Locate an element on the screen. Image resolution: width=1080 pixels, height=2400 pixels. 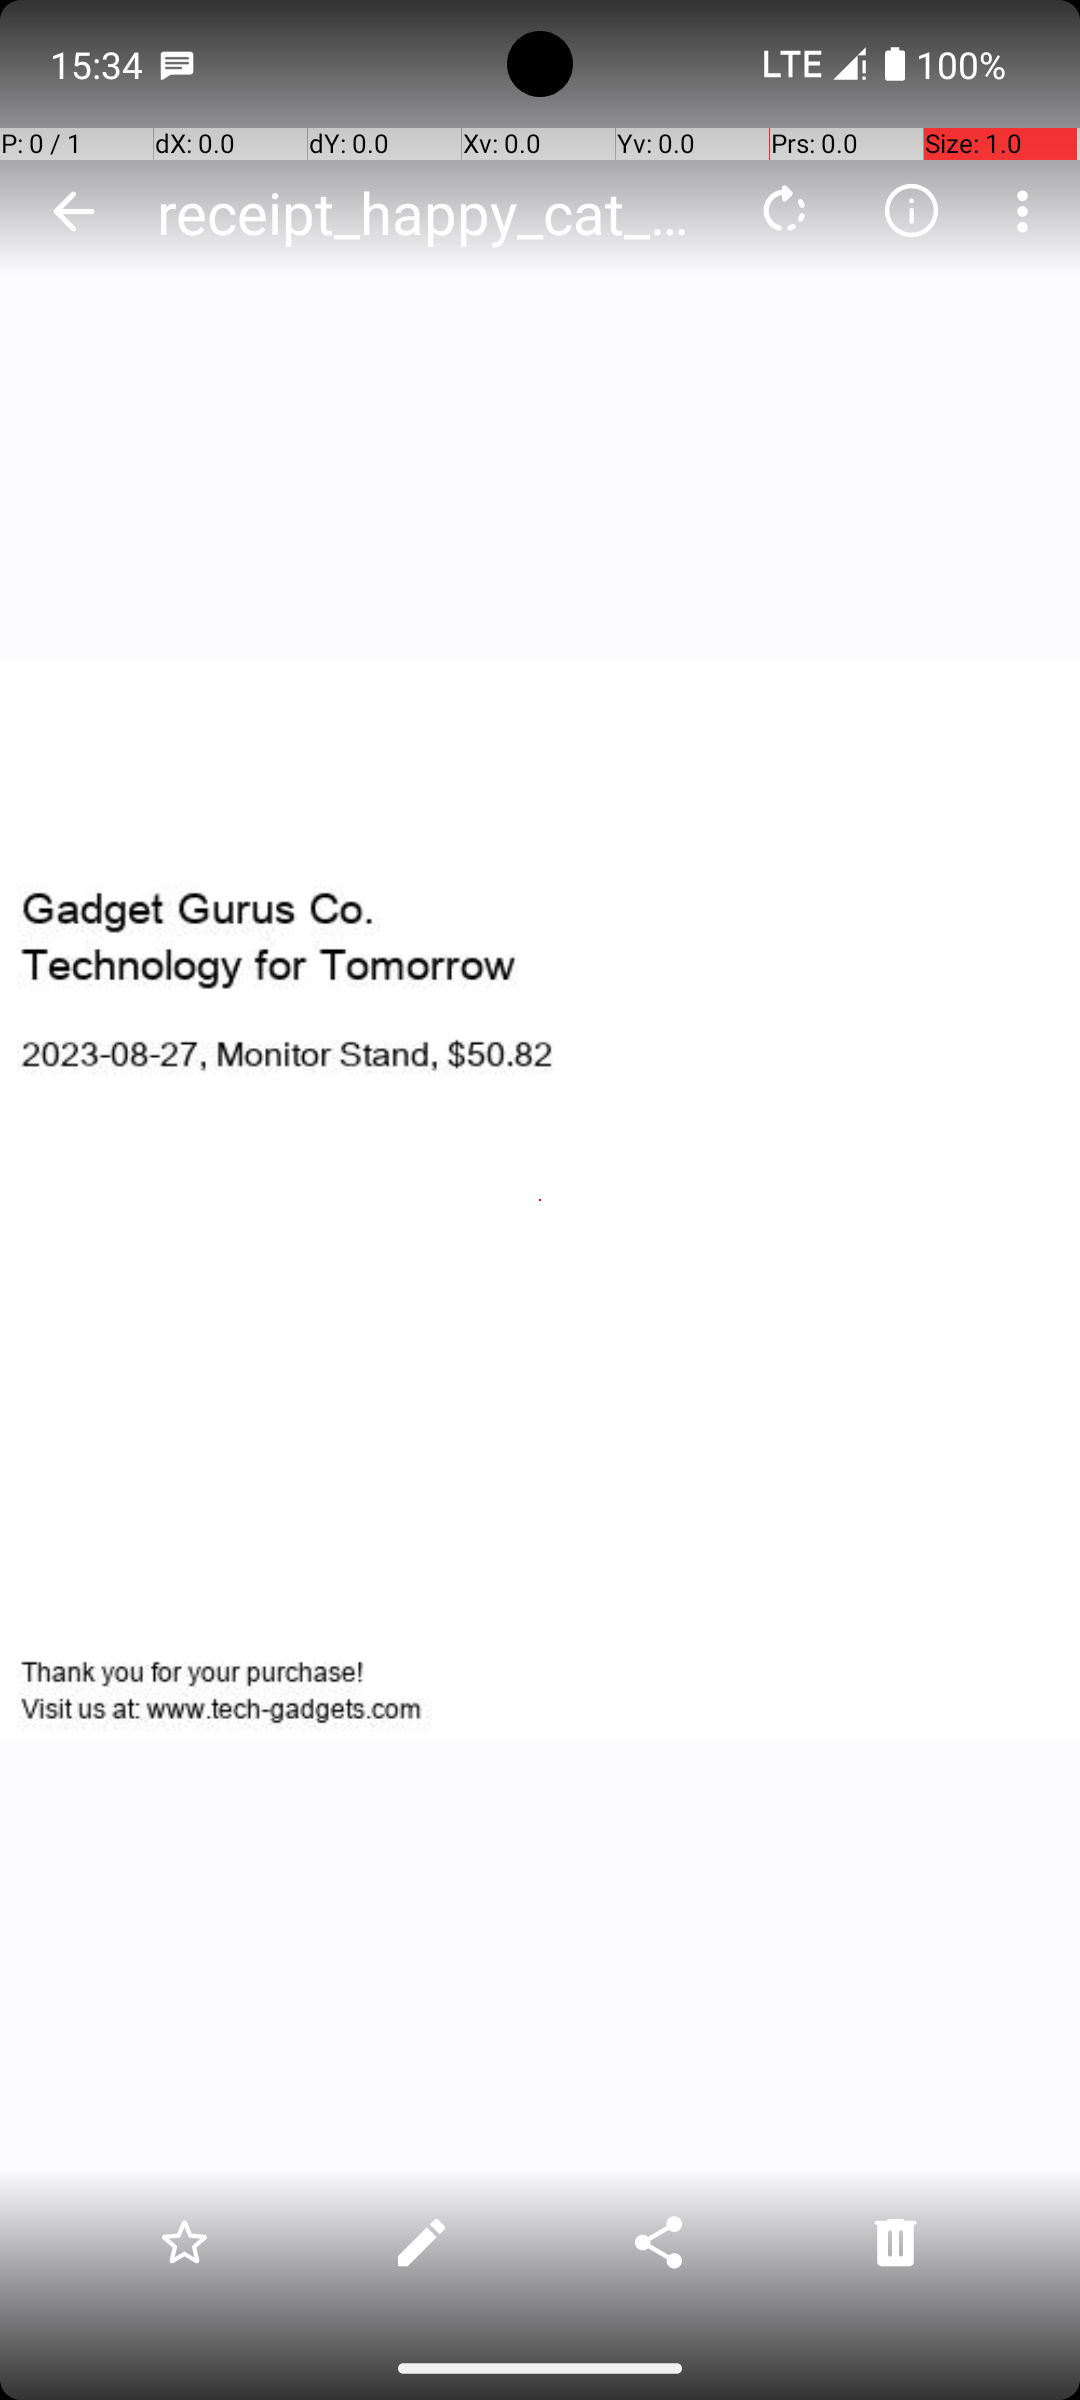
Toggle favorite is located at coordinates (184, 2242).